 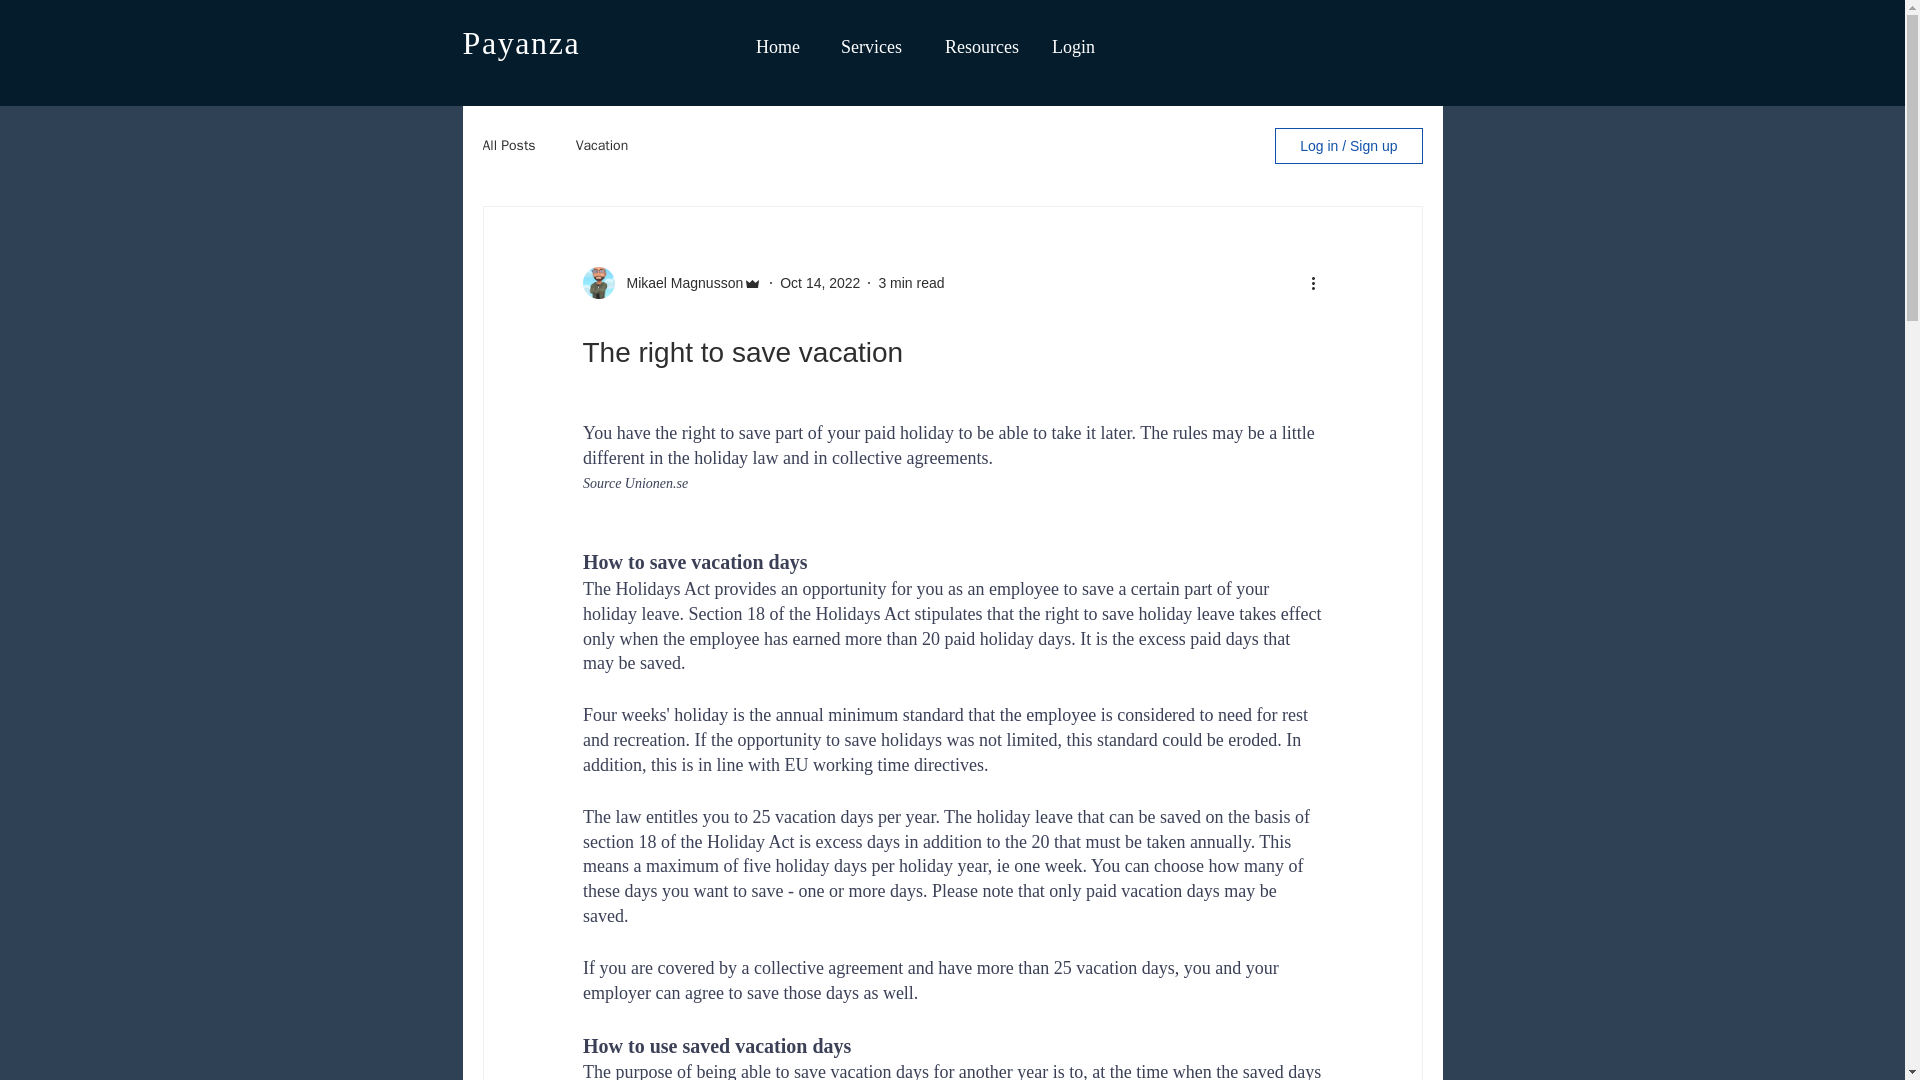 What do you see at coordinates (820, 282) in the screenshot?
I see `Oct 14, 2022` at bounding box center [820, 282].